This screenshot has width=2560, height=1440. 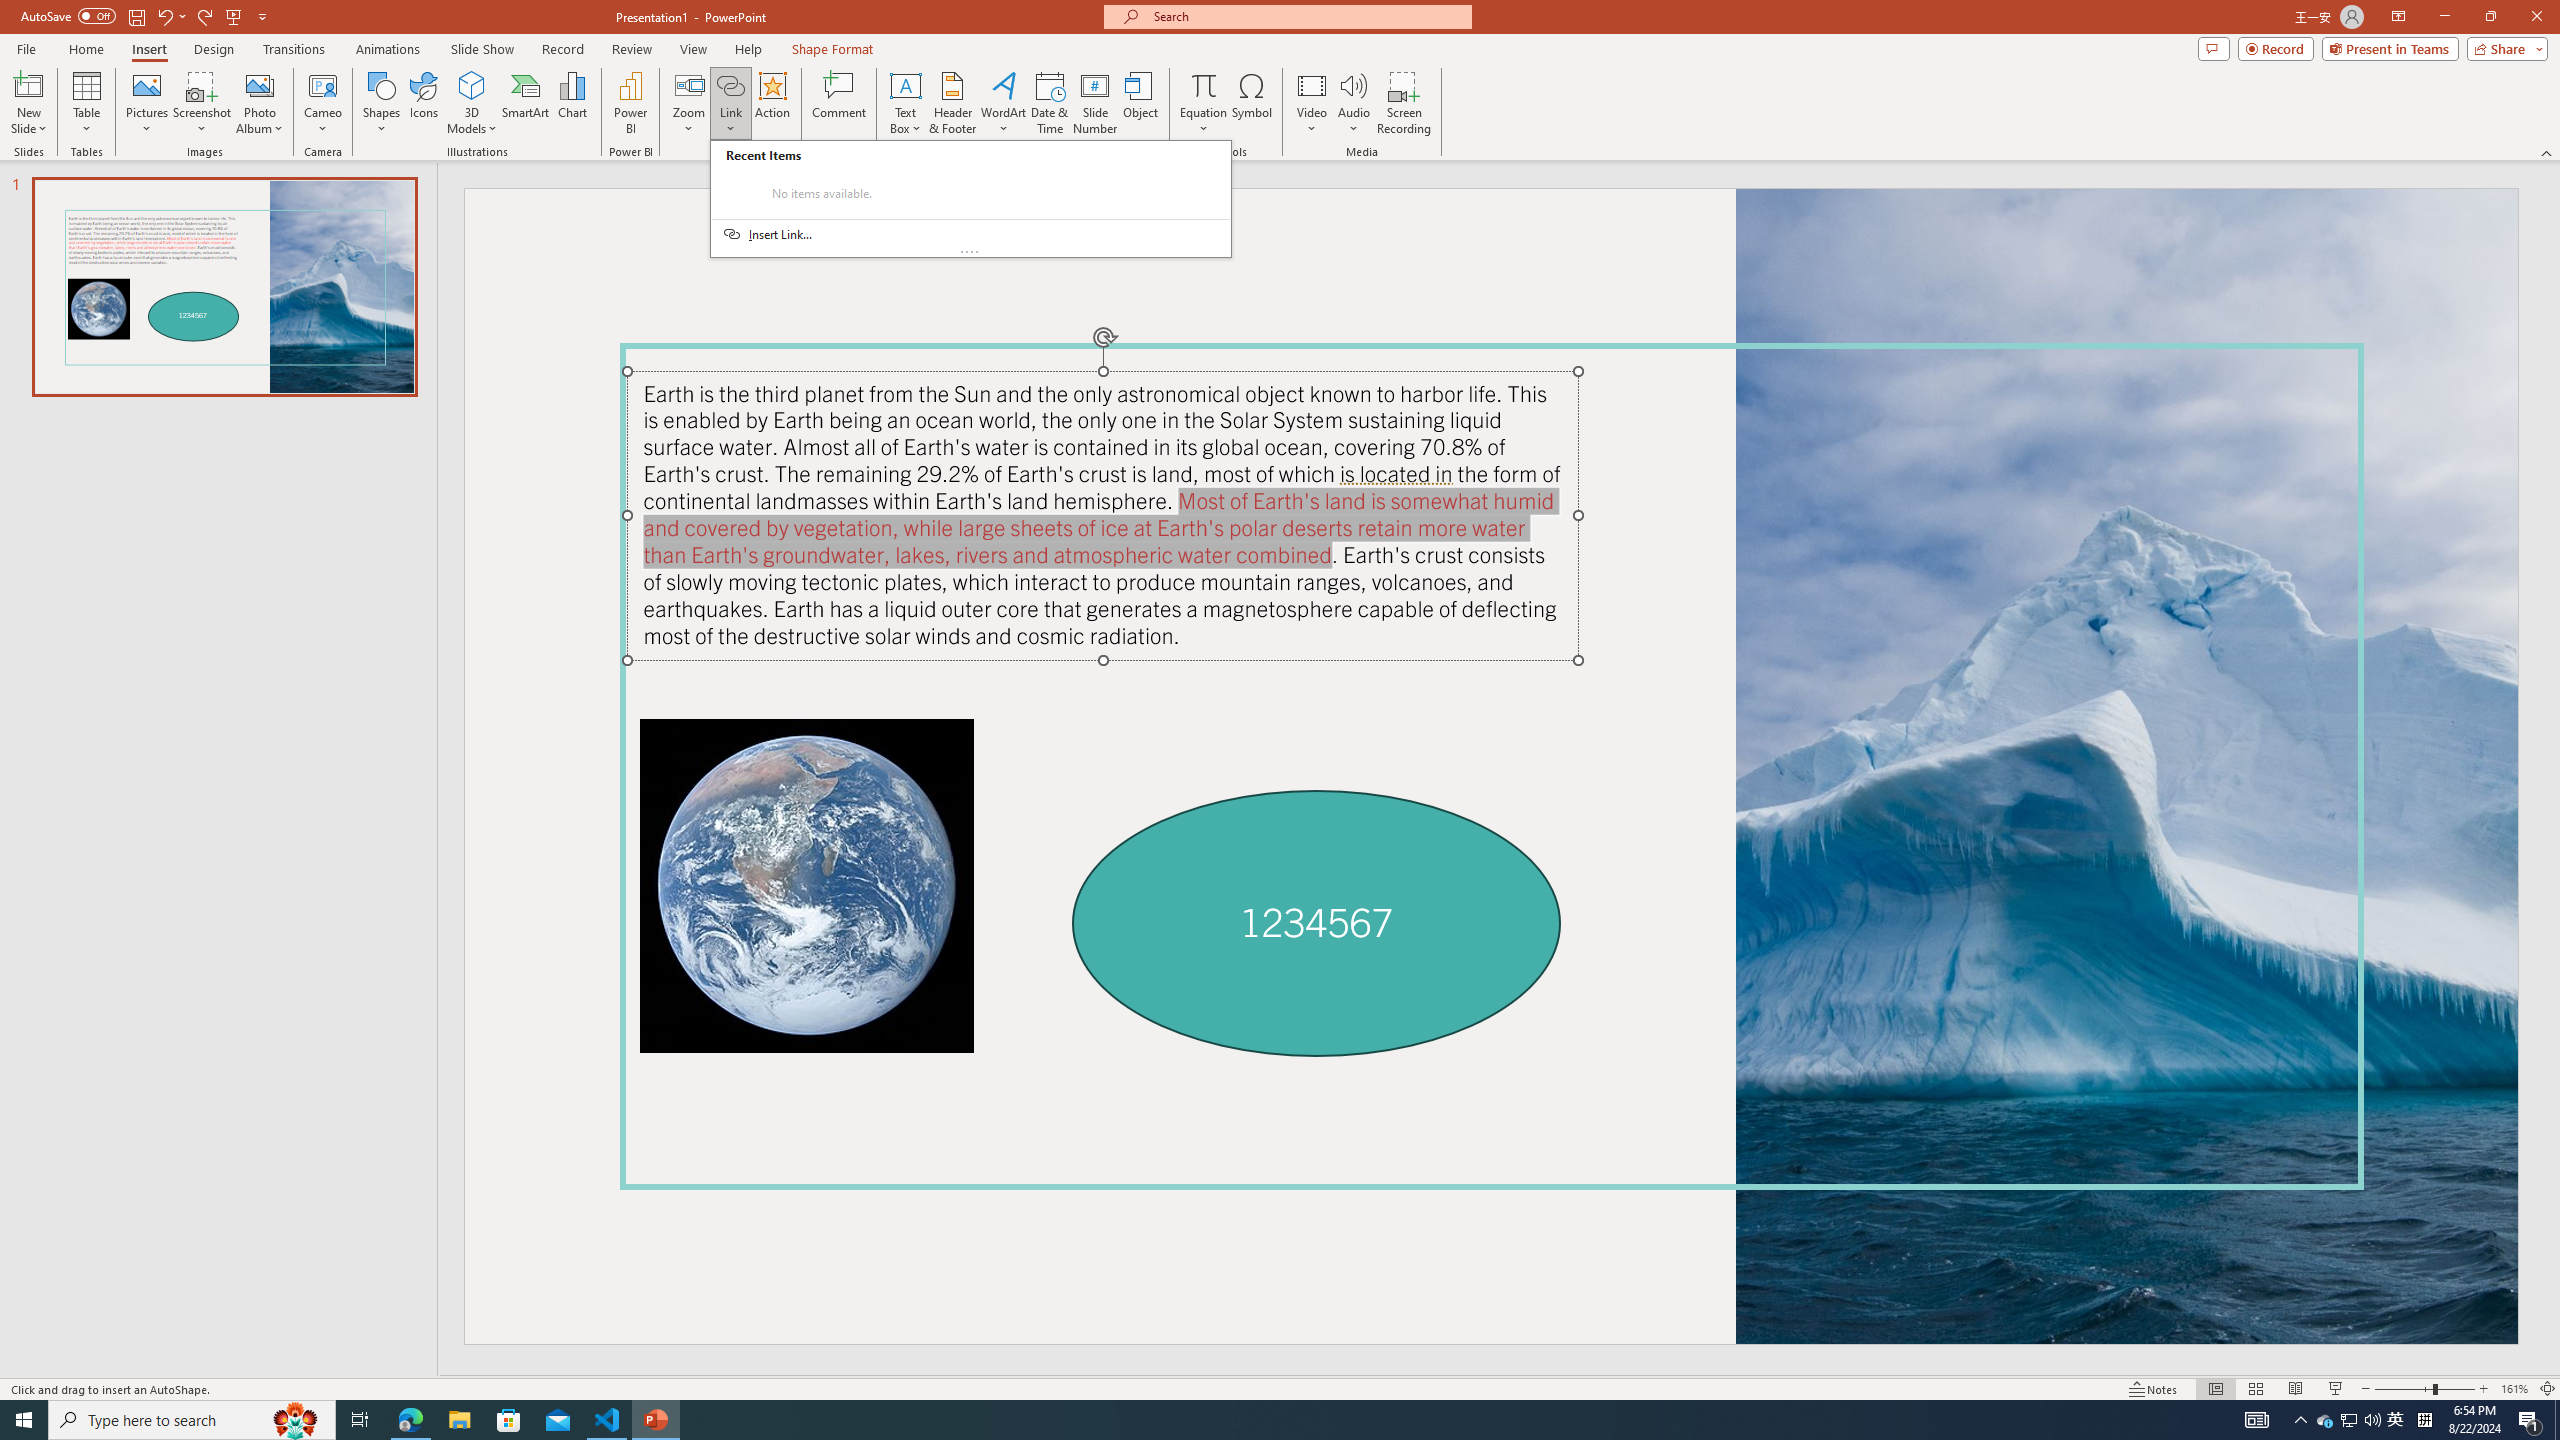 I want to click on Power BI, so click(x=630, y=103).